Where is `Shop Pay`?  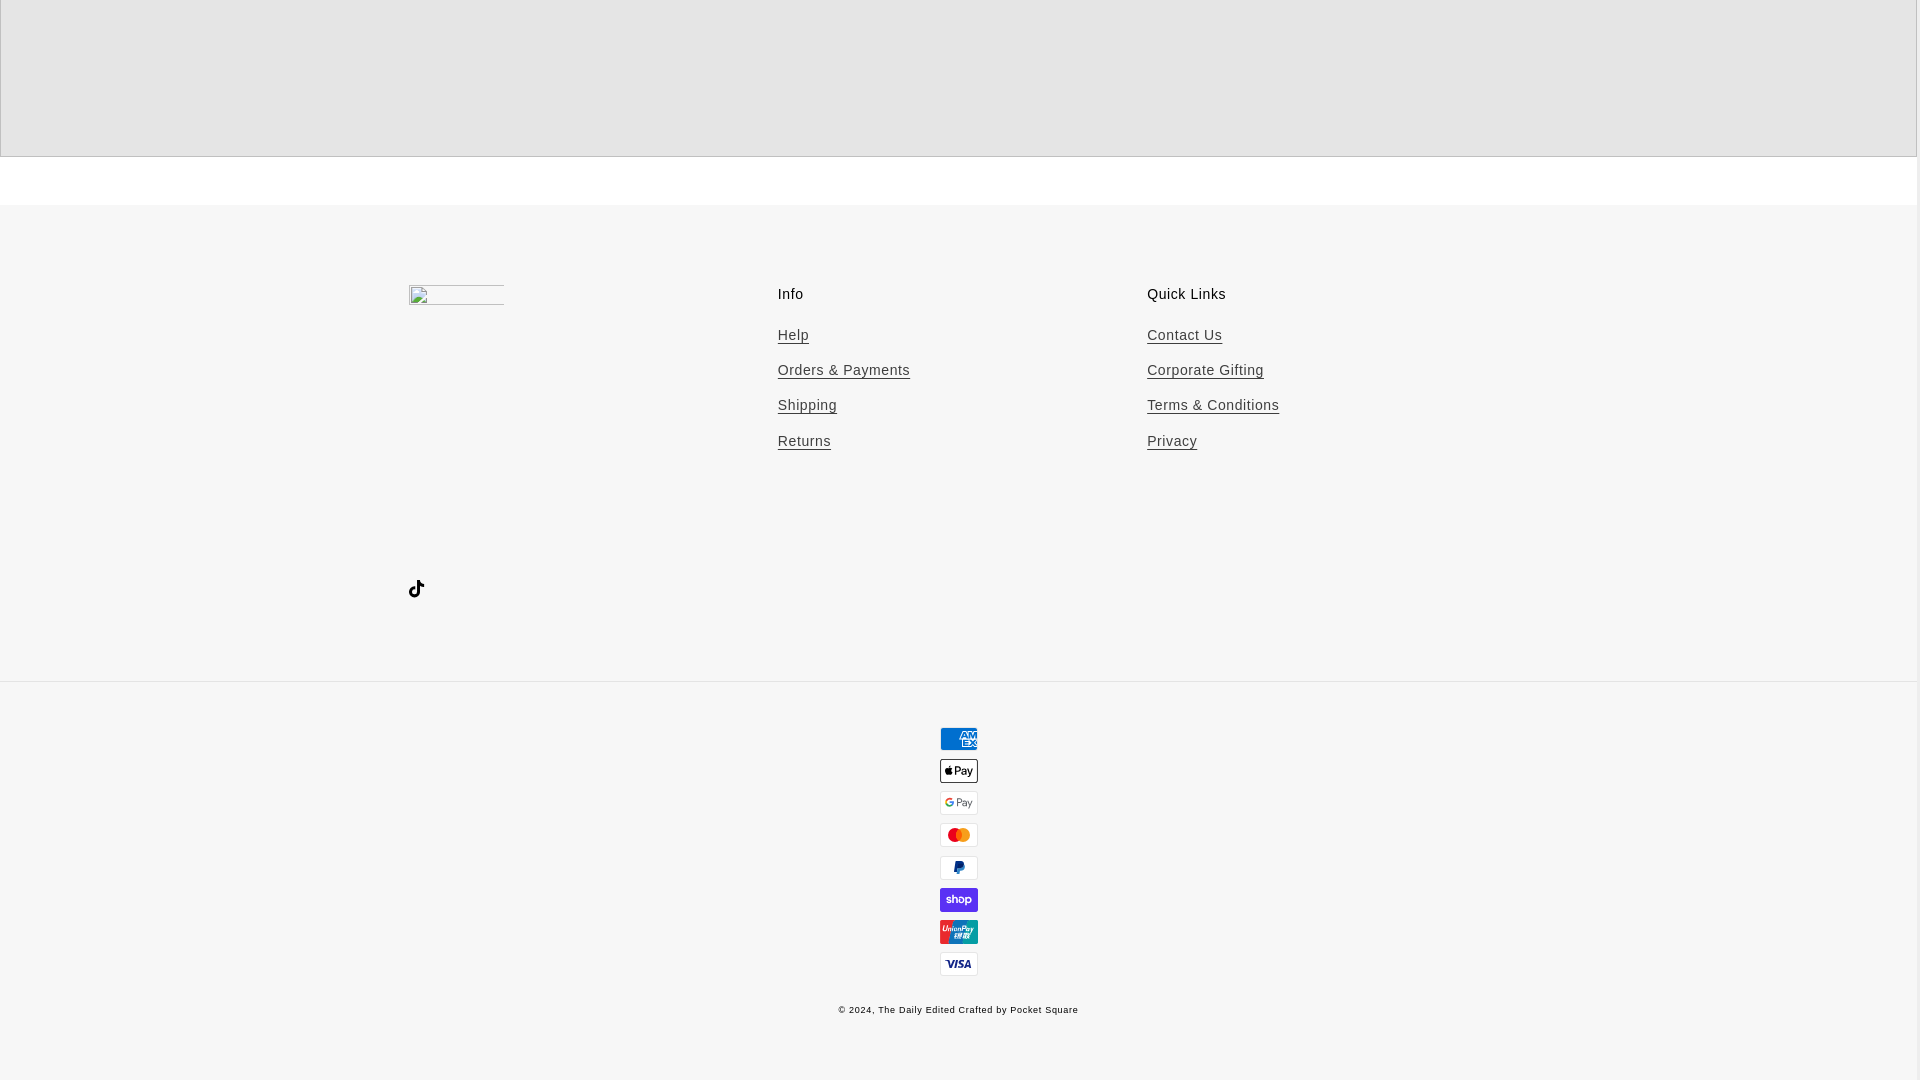
Shop Pay is located at coordinates (958, 899).